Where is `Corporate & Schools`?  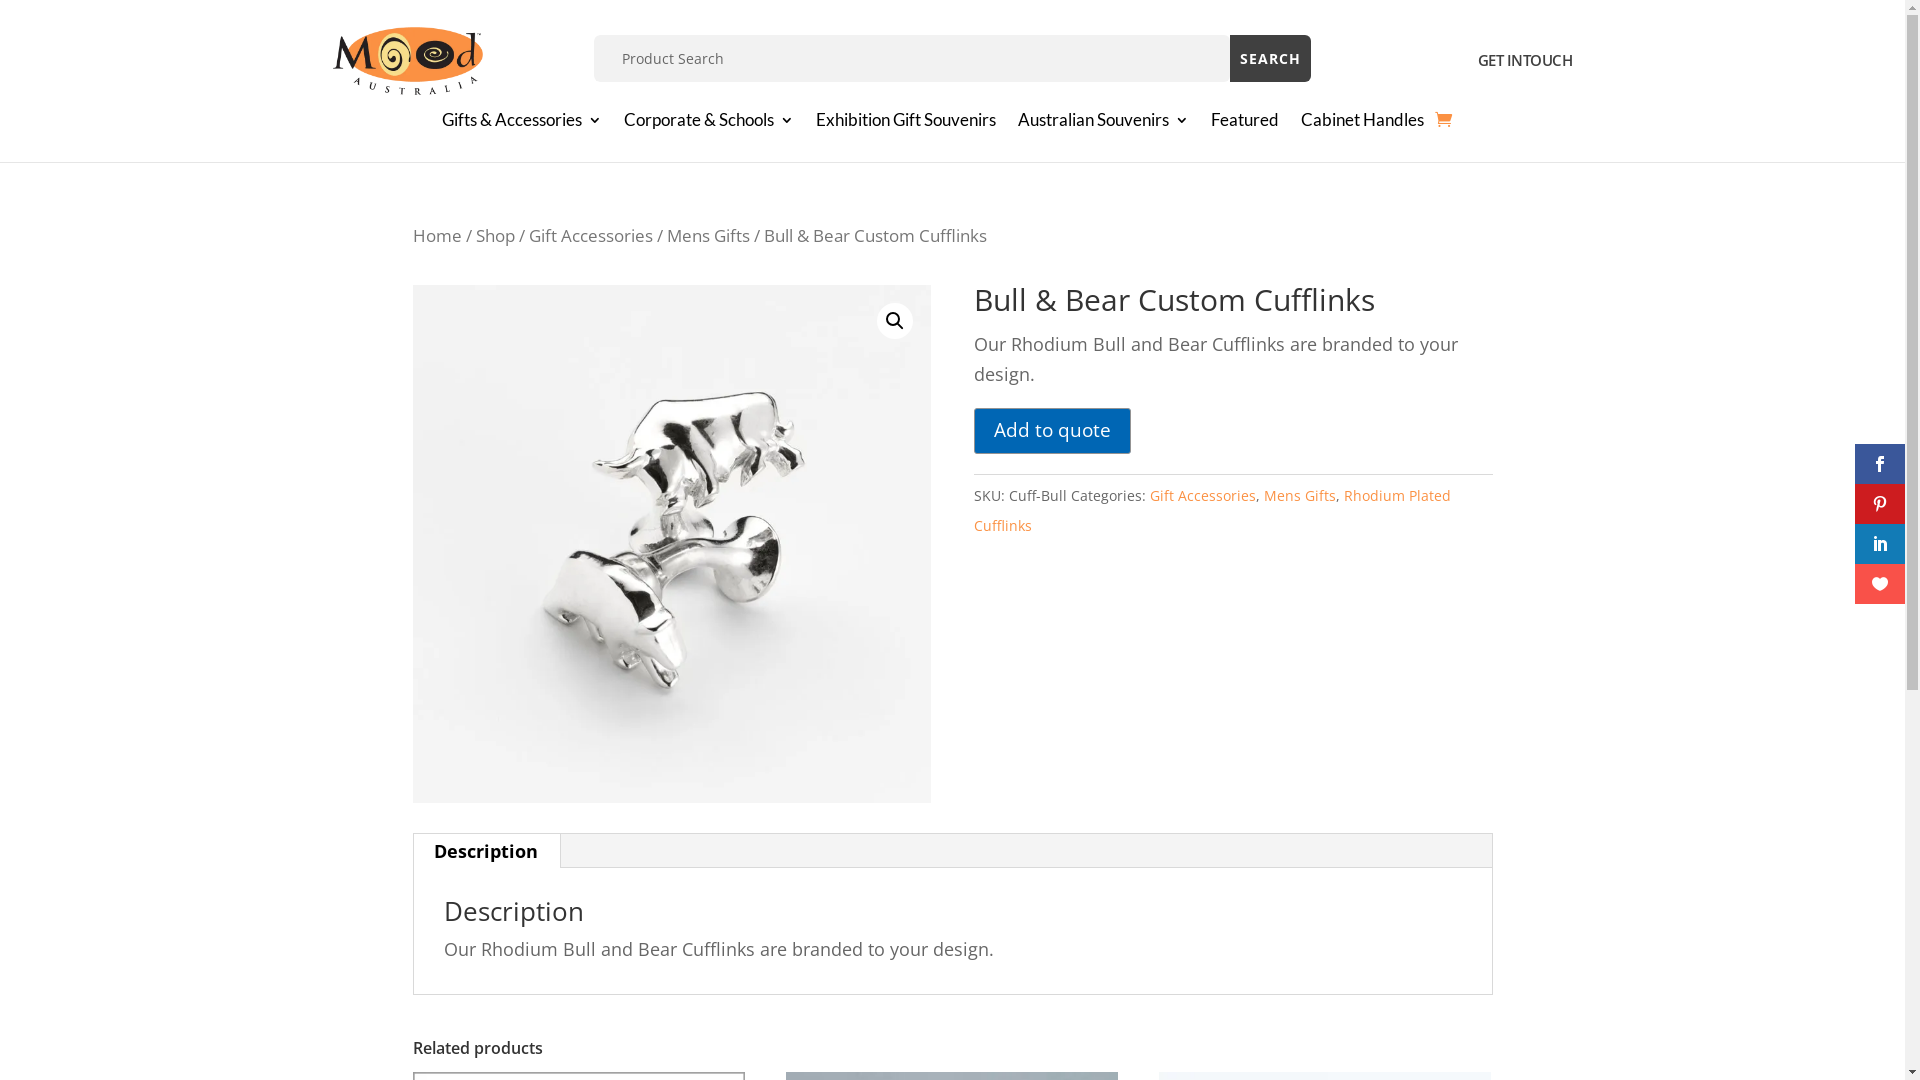 Corporate & Schools is located at coordinates (709, 124).